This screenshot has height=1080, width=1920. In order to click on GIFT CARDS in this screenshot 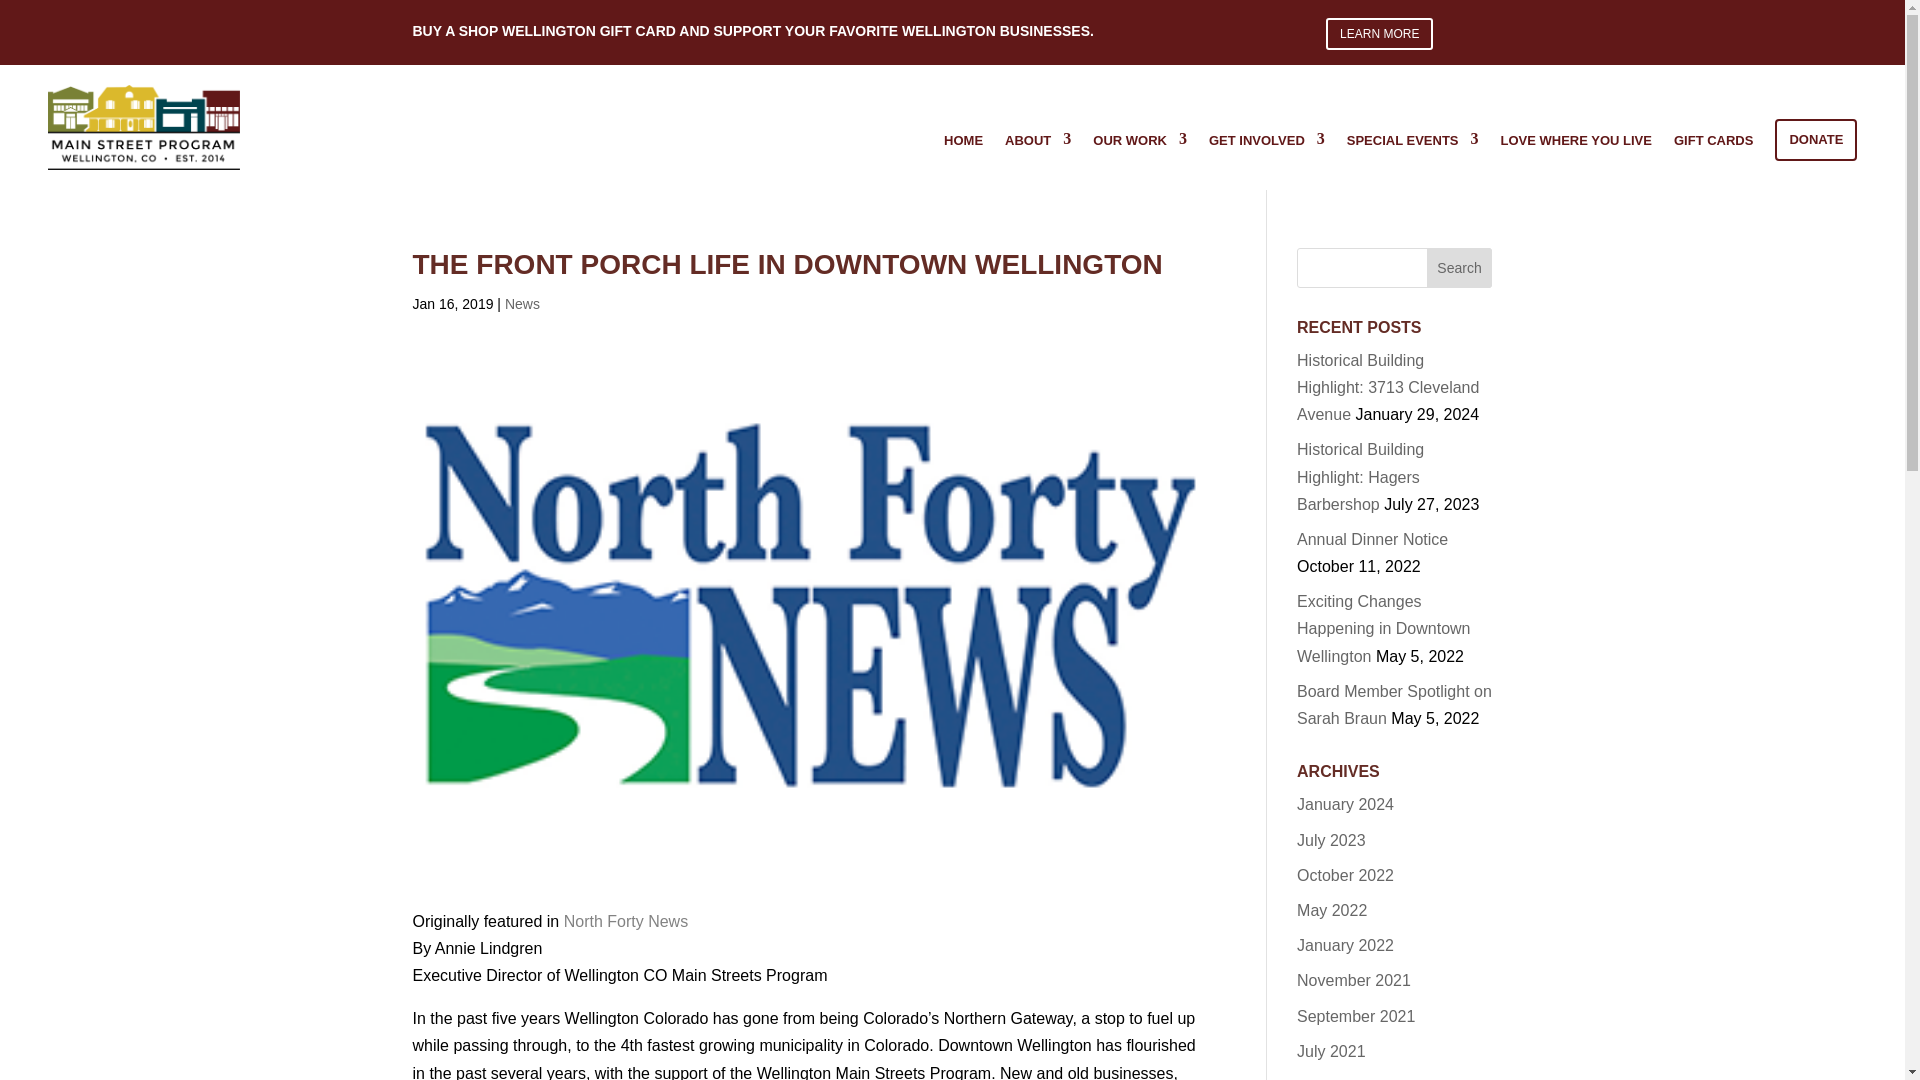, I will do `click(1713, 139)`.